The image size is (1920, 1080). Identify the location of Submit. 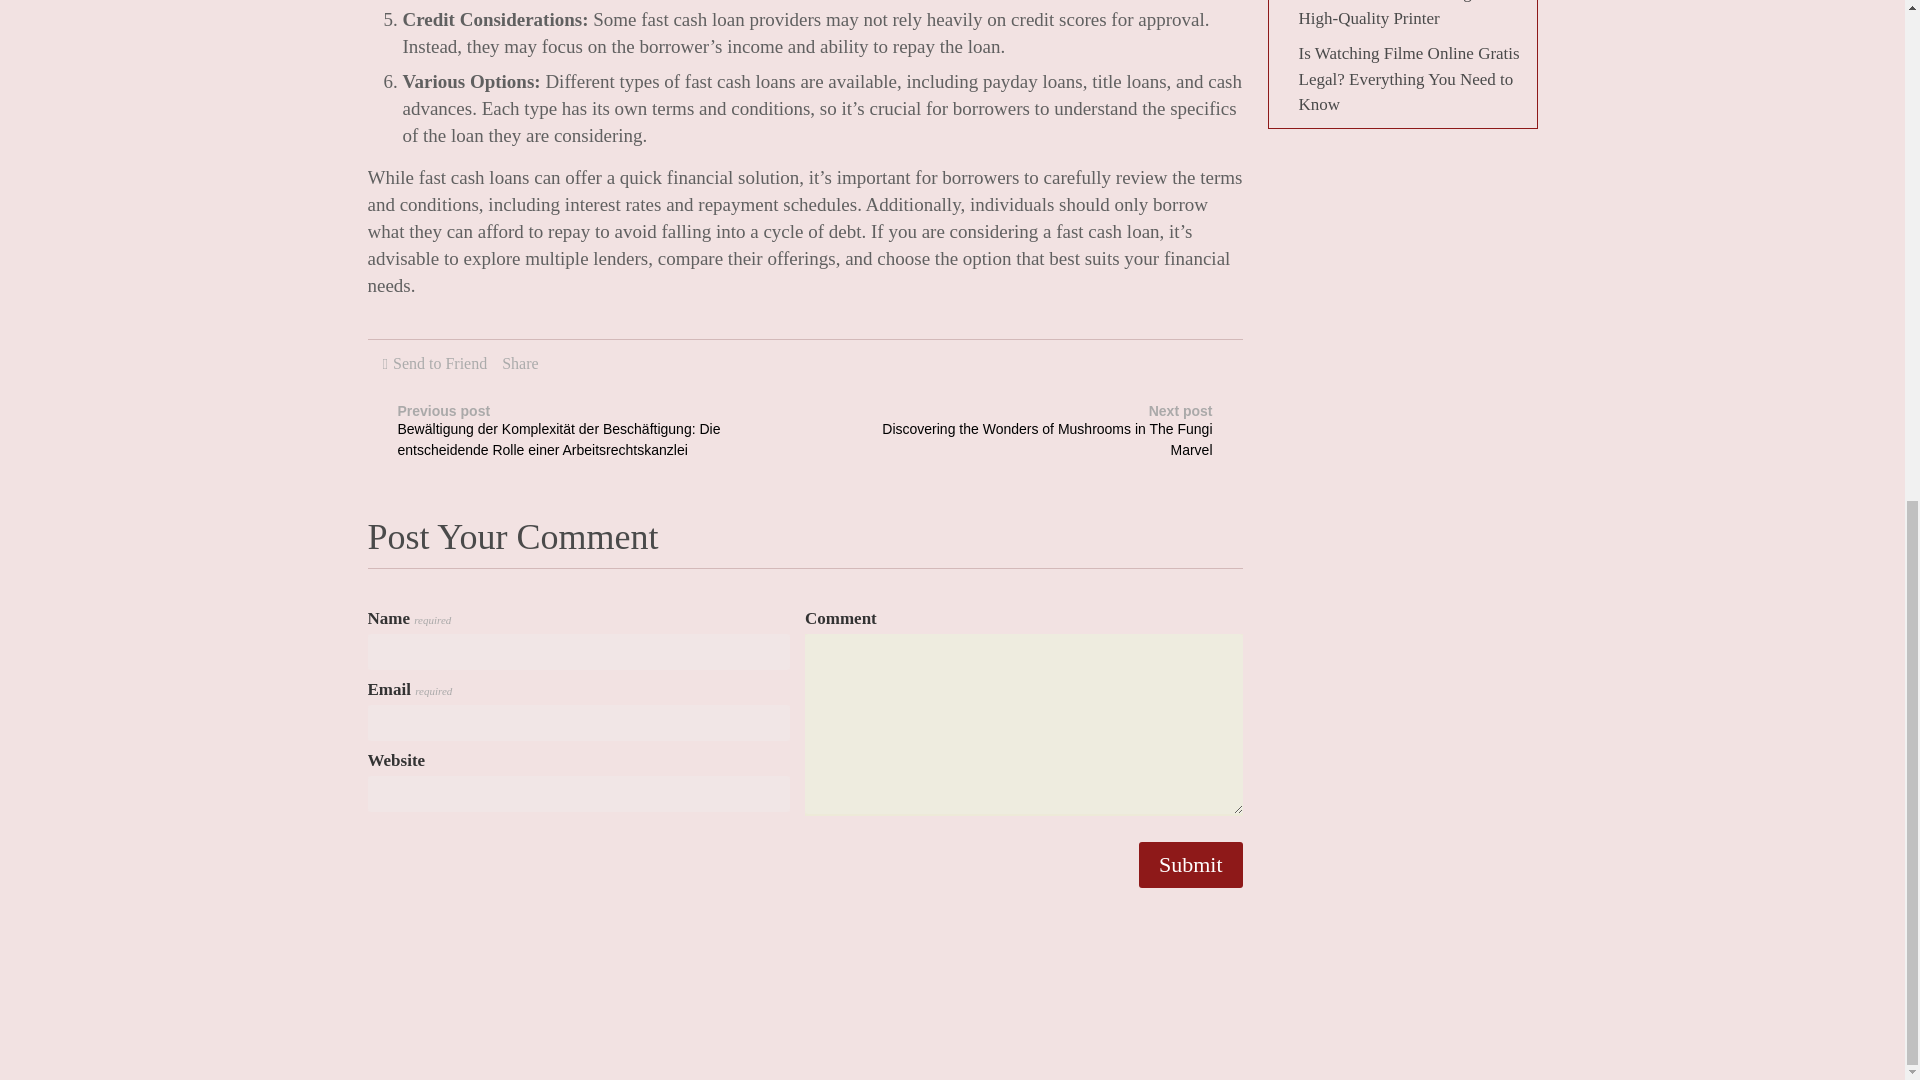
(1190, 864).